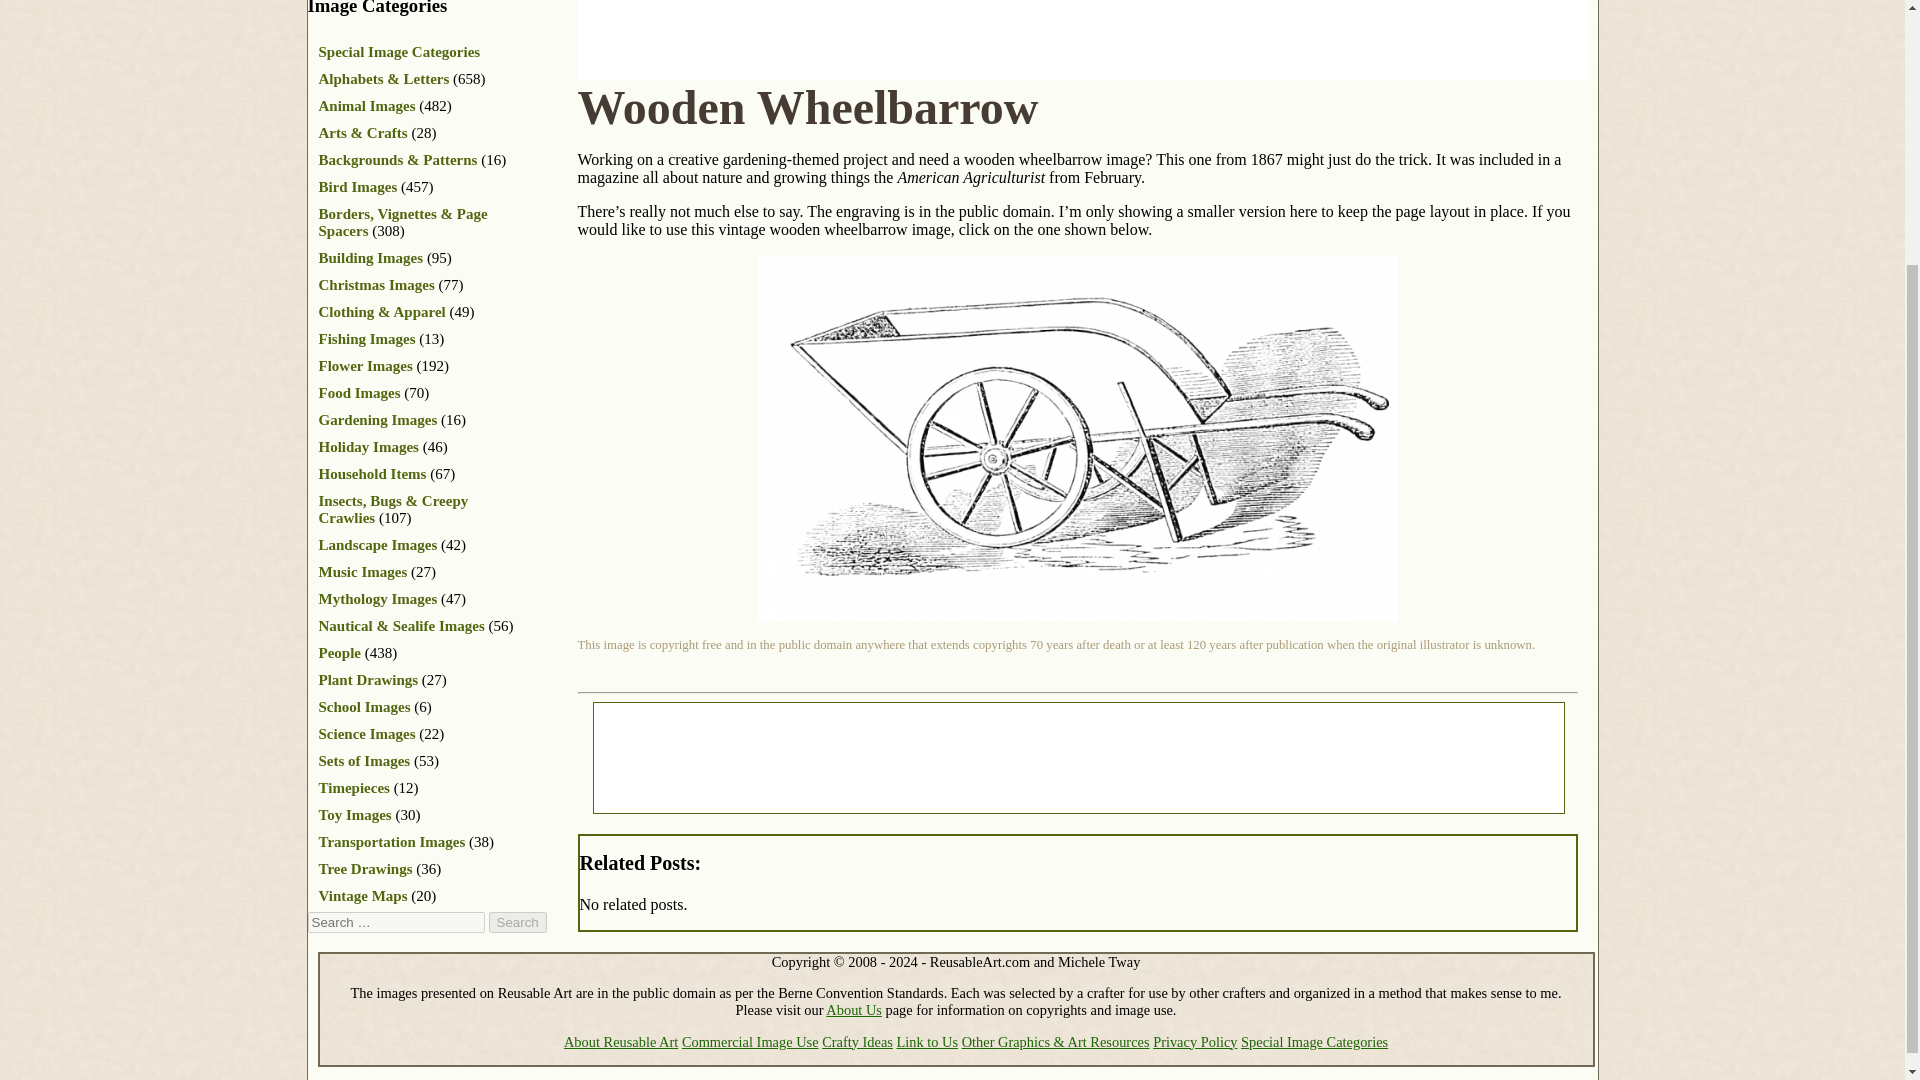 Image resolution: width=1920 pixels, height=1080 pixels. What do you see at coordinates (927, 1041) in the screenshot?
I see `Link to Us` at bounding box center [927, 1041].